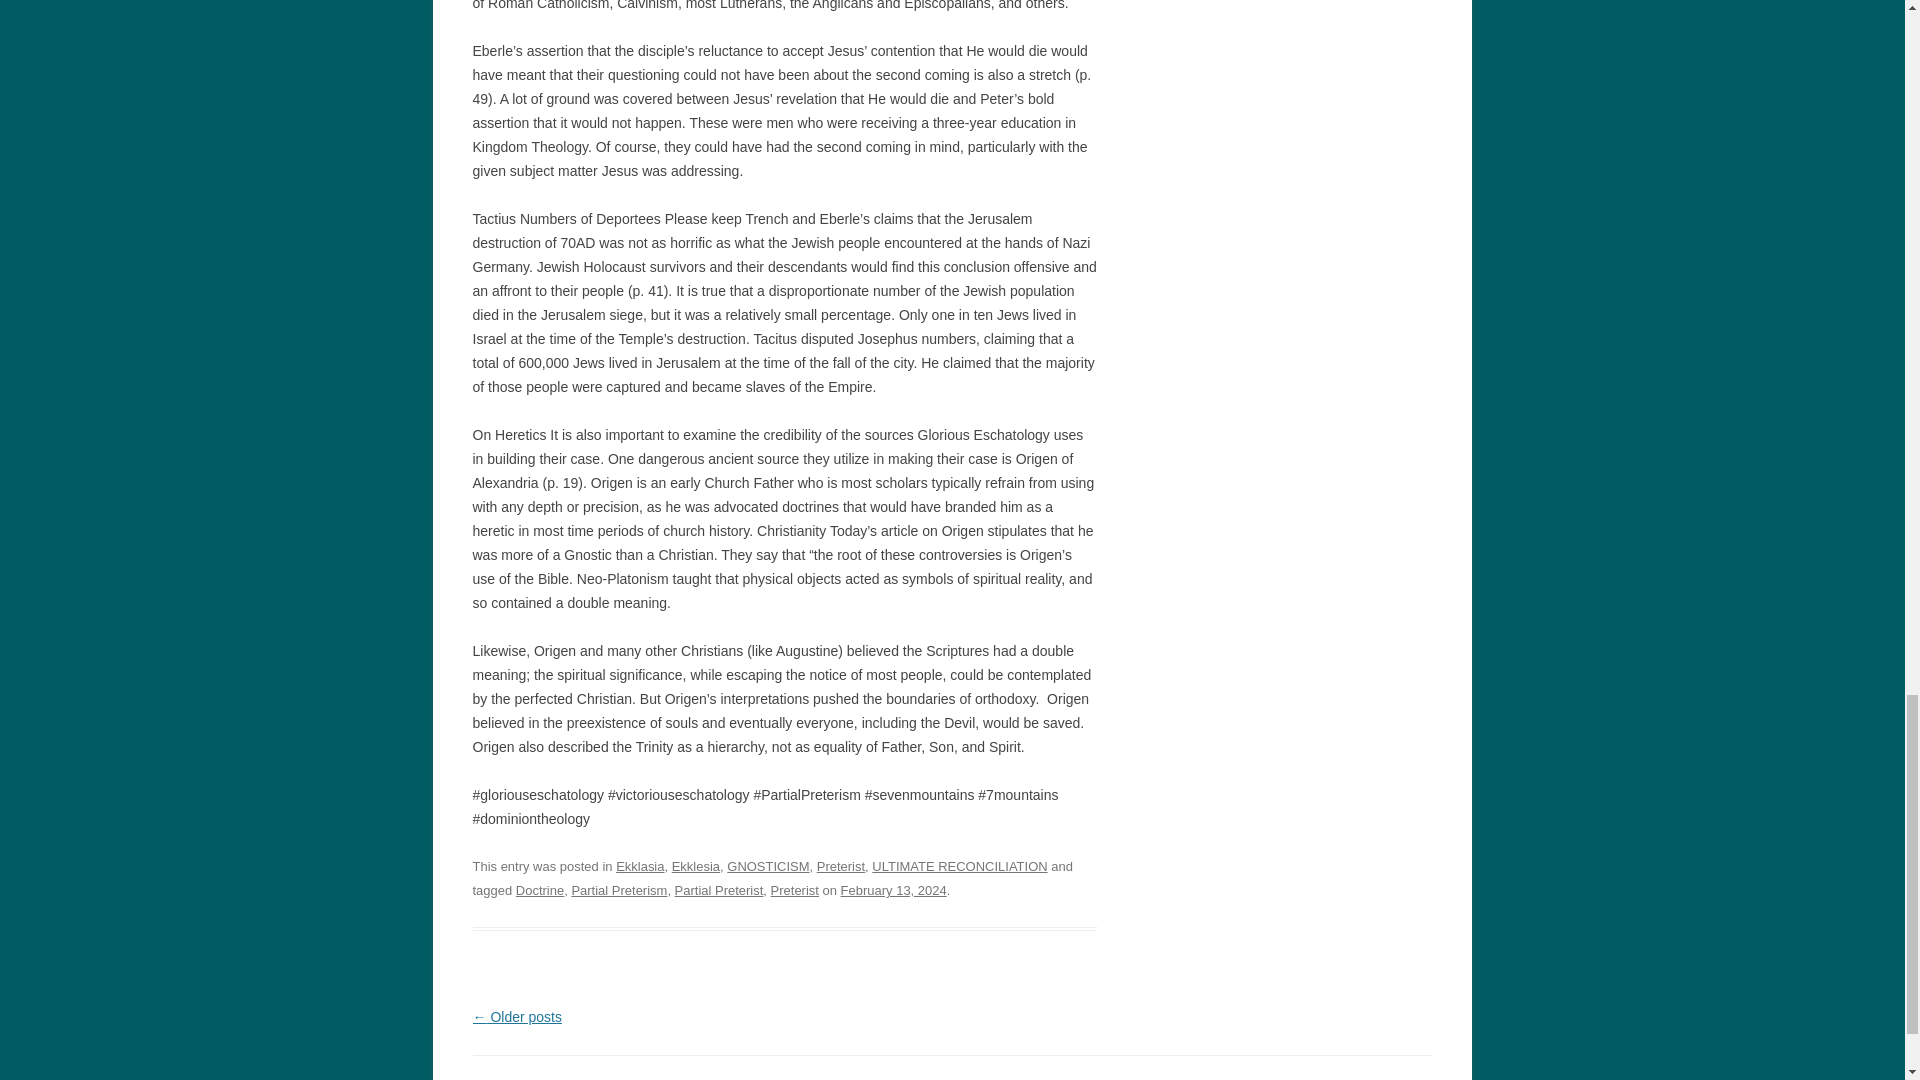 This screenshot has height=1080, width=1920. What do you see at coordinates (893, 890) in the screenshot?
I see `9:00 am` at bounding box center [893, 890].